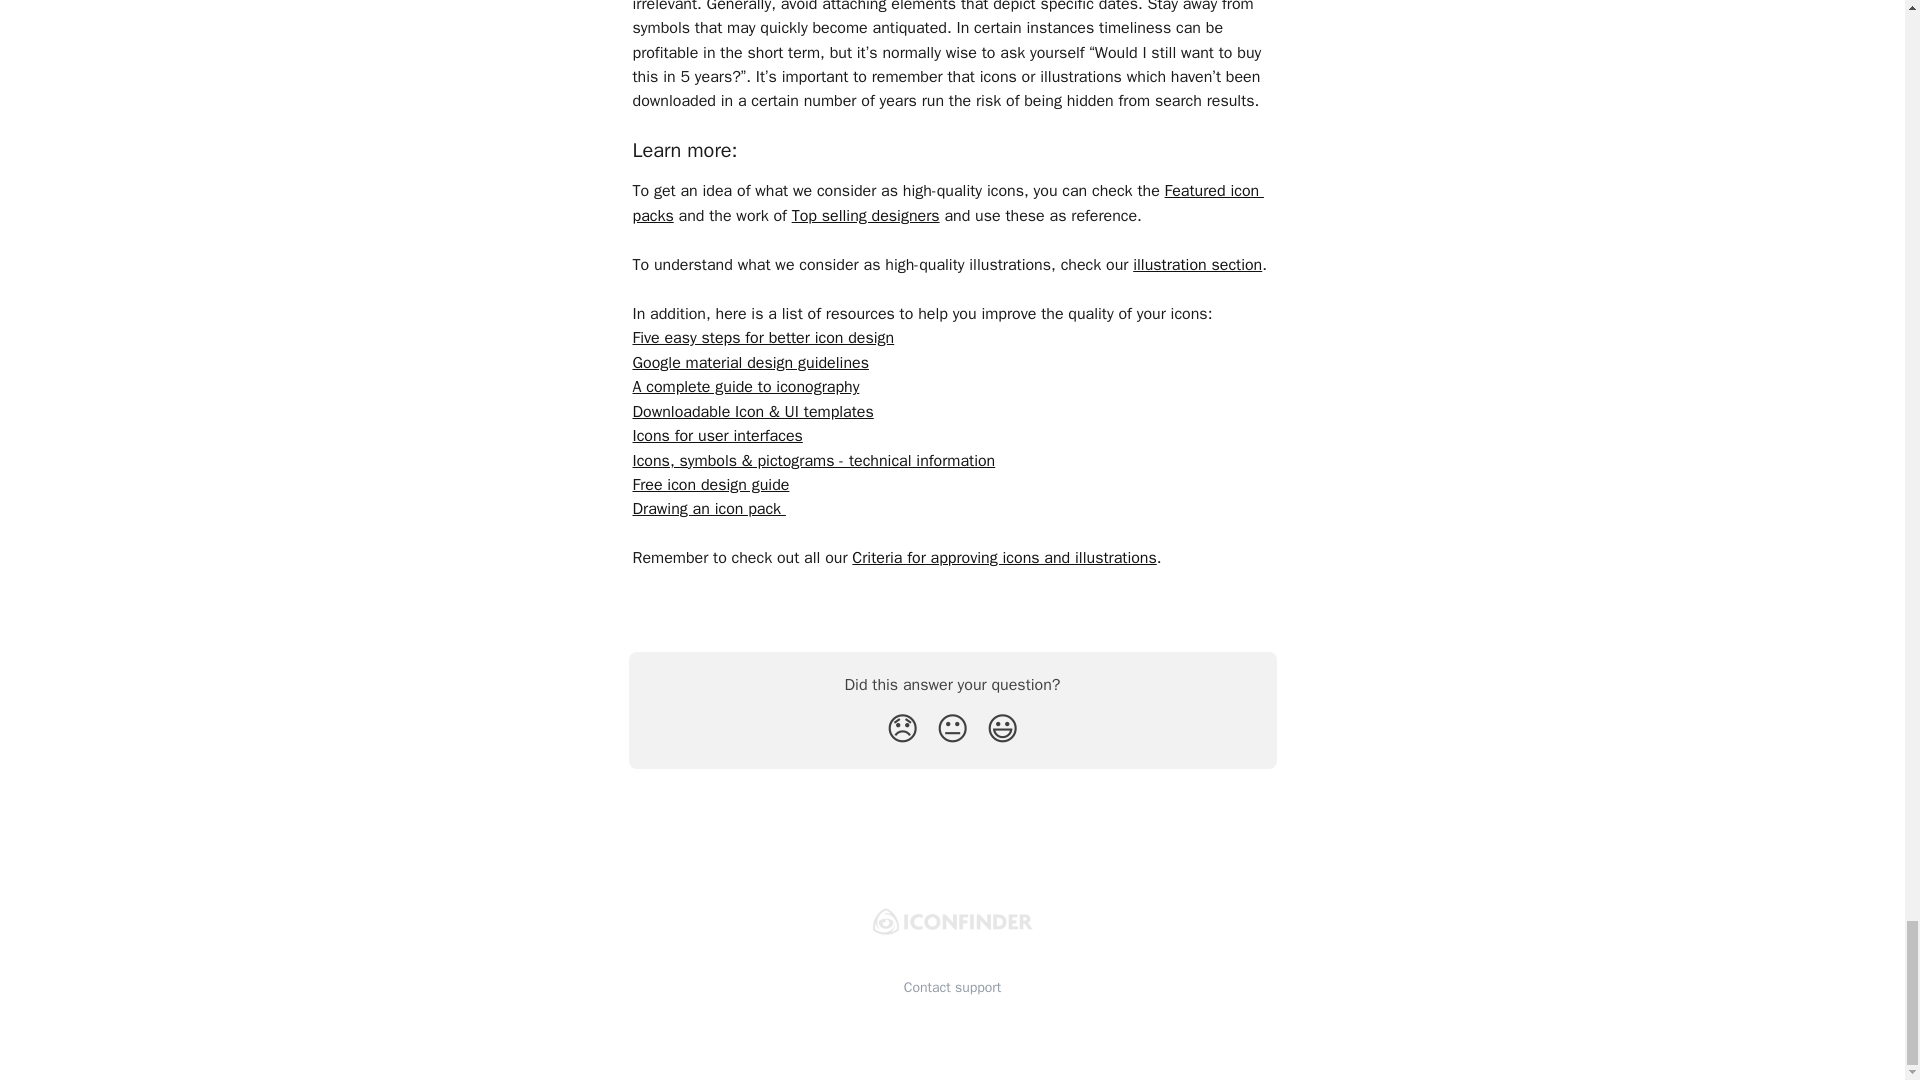  What do you see at coordinates (744, 386) in the screenshot?
I see `A complete guide to iconography` at bounding box center [744, 386].